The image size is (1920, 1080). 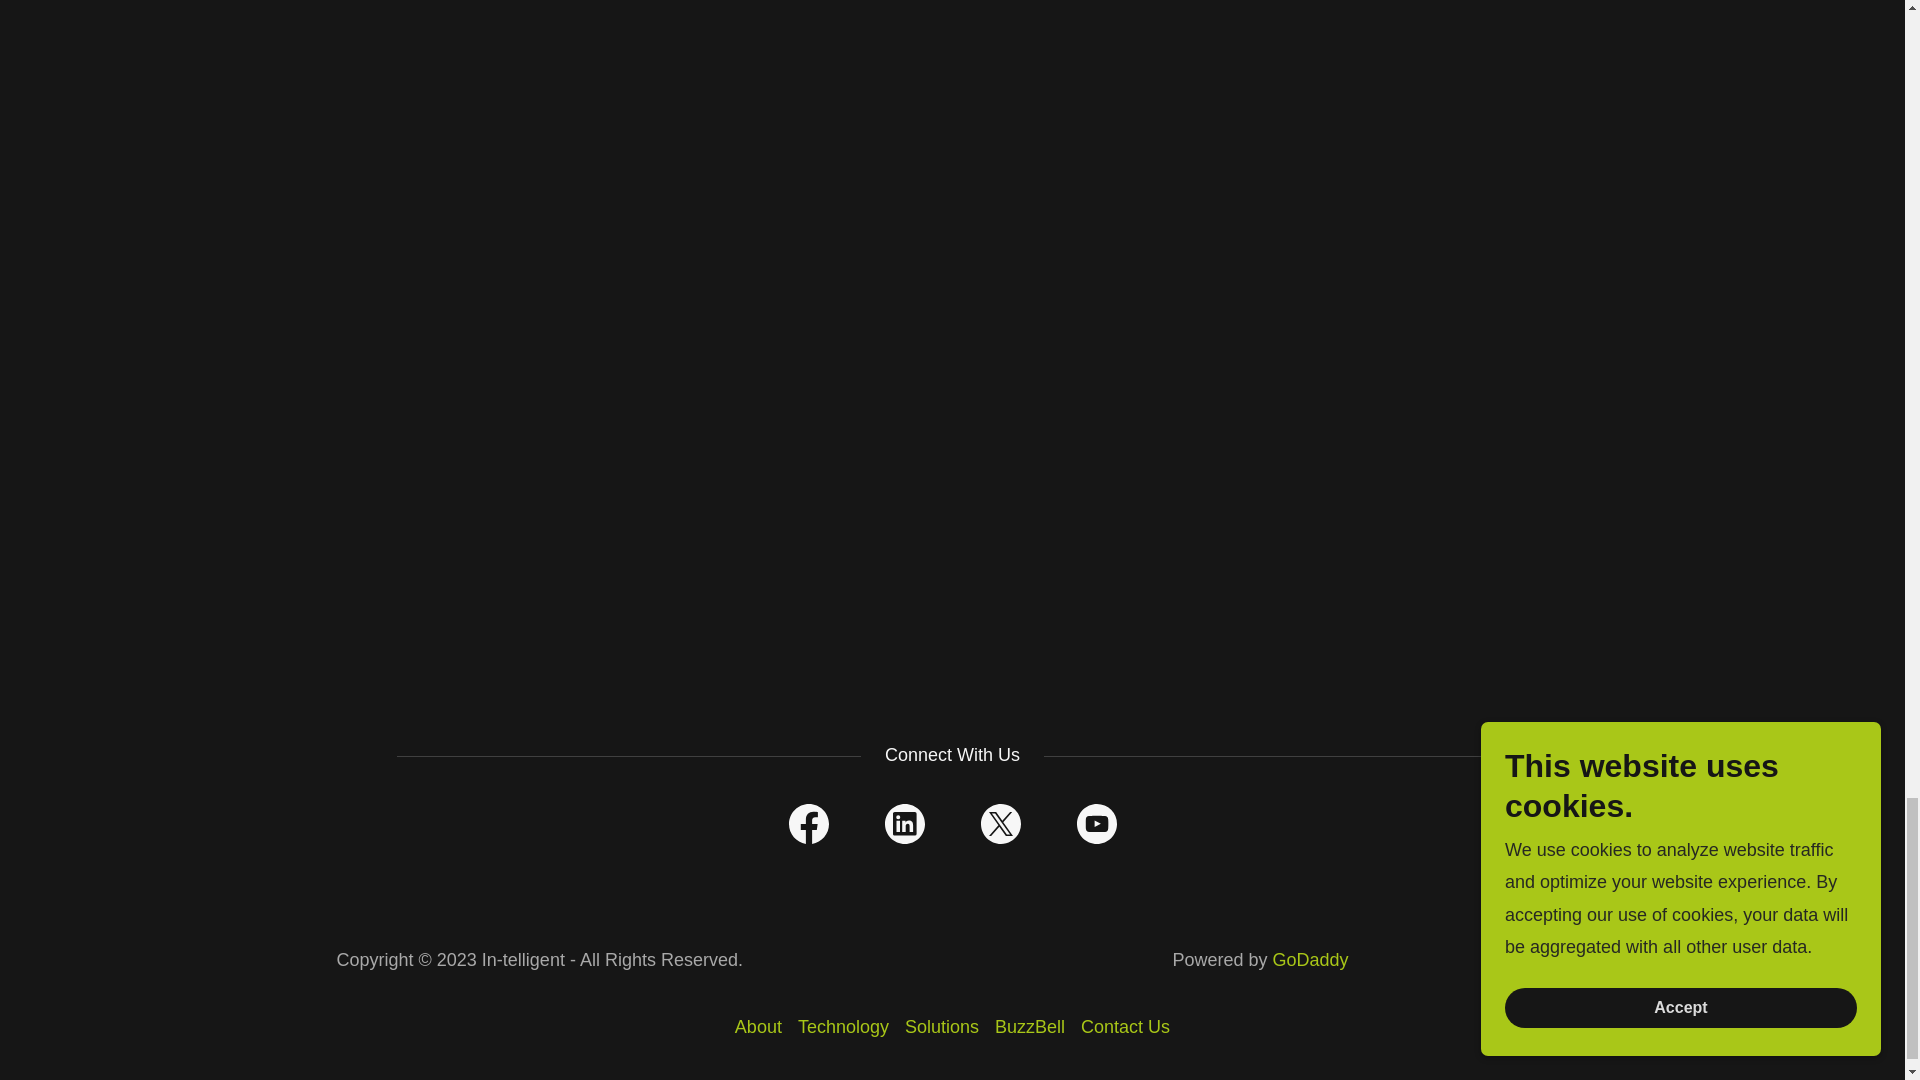 What do you see at coordinates (1309, 960) in the screenshot?
I see `GoDaddy` at bounding box center [1309, 960].